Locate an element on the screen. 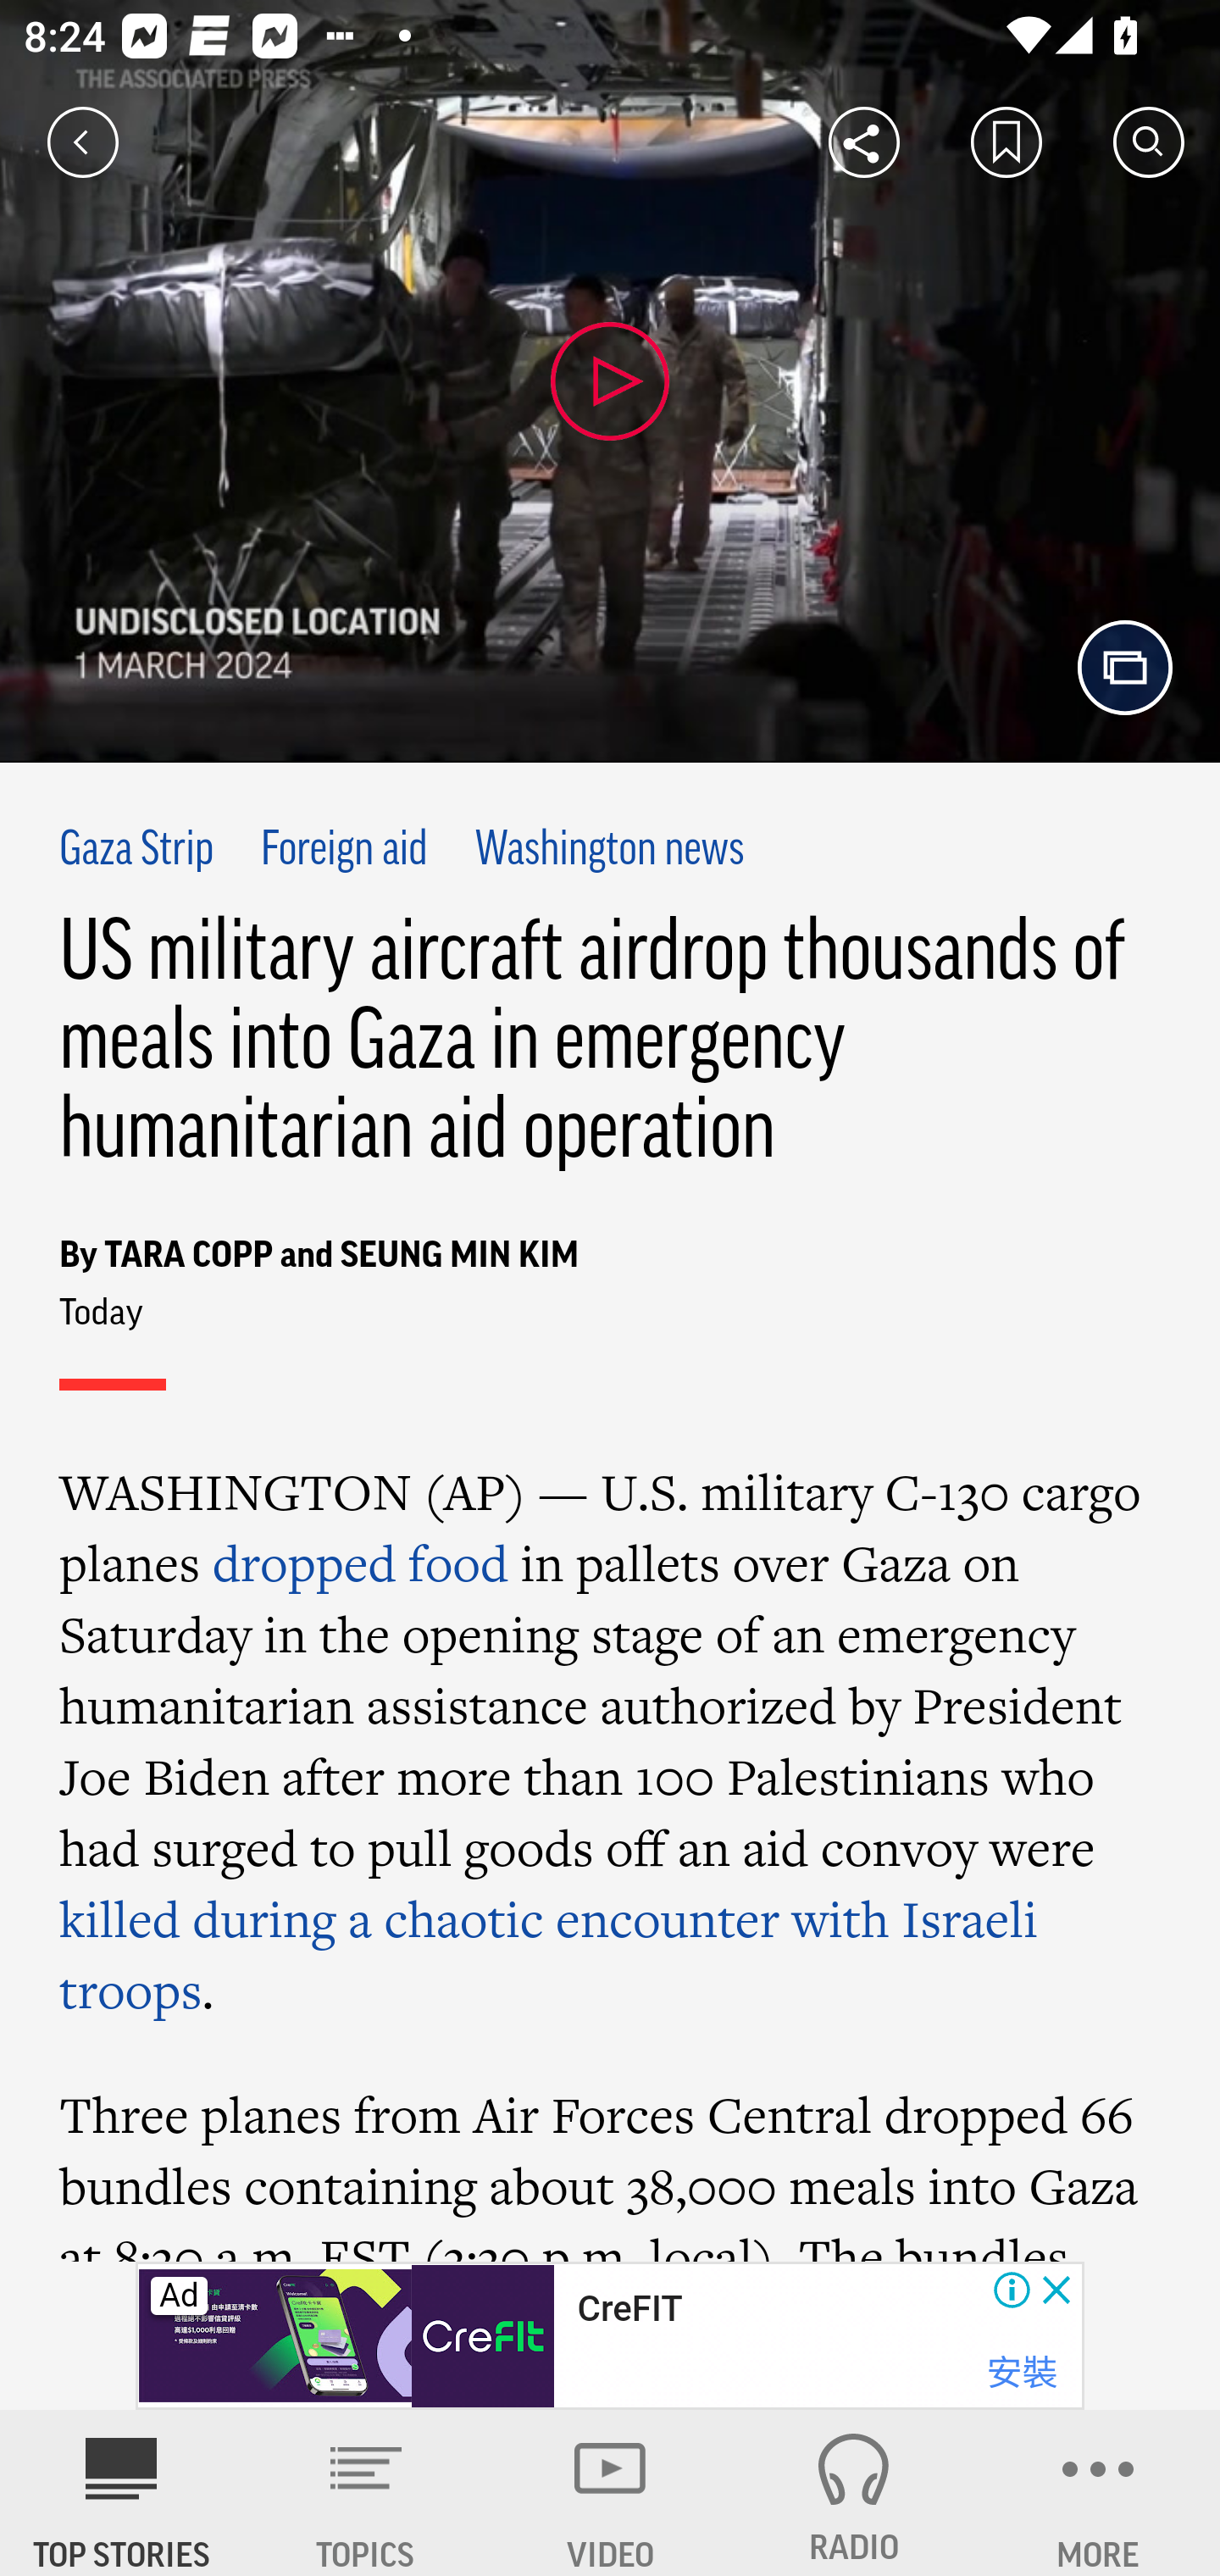 The width and height of the screenshot is (1220, 2576). VIDEO is located at coordinates (610, 2493).